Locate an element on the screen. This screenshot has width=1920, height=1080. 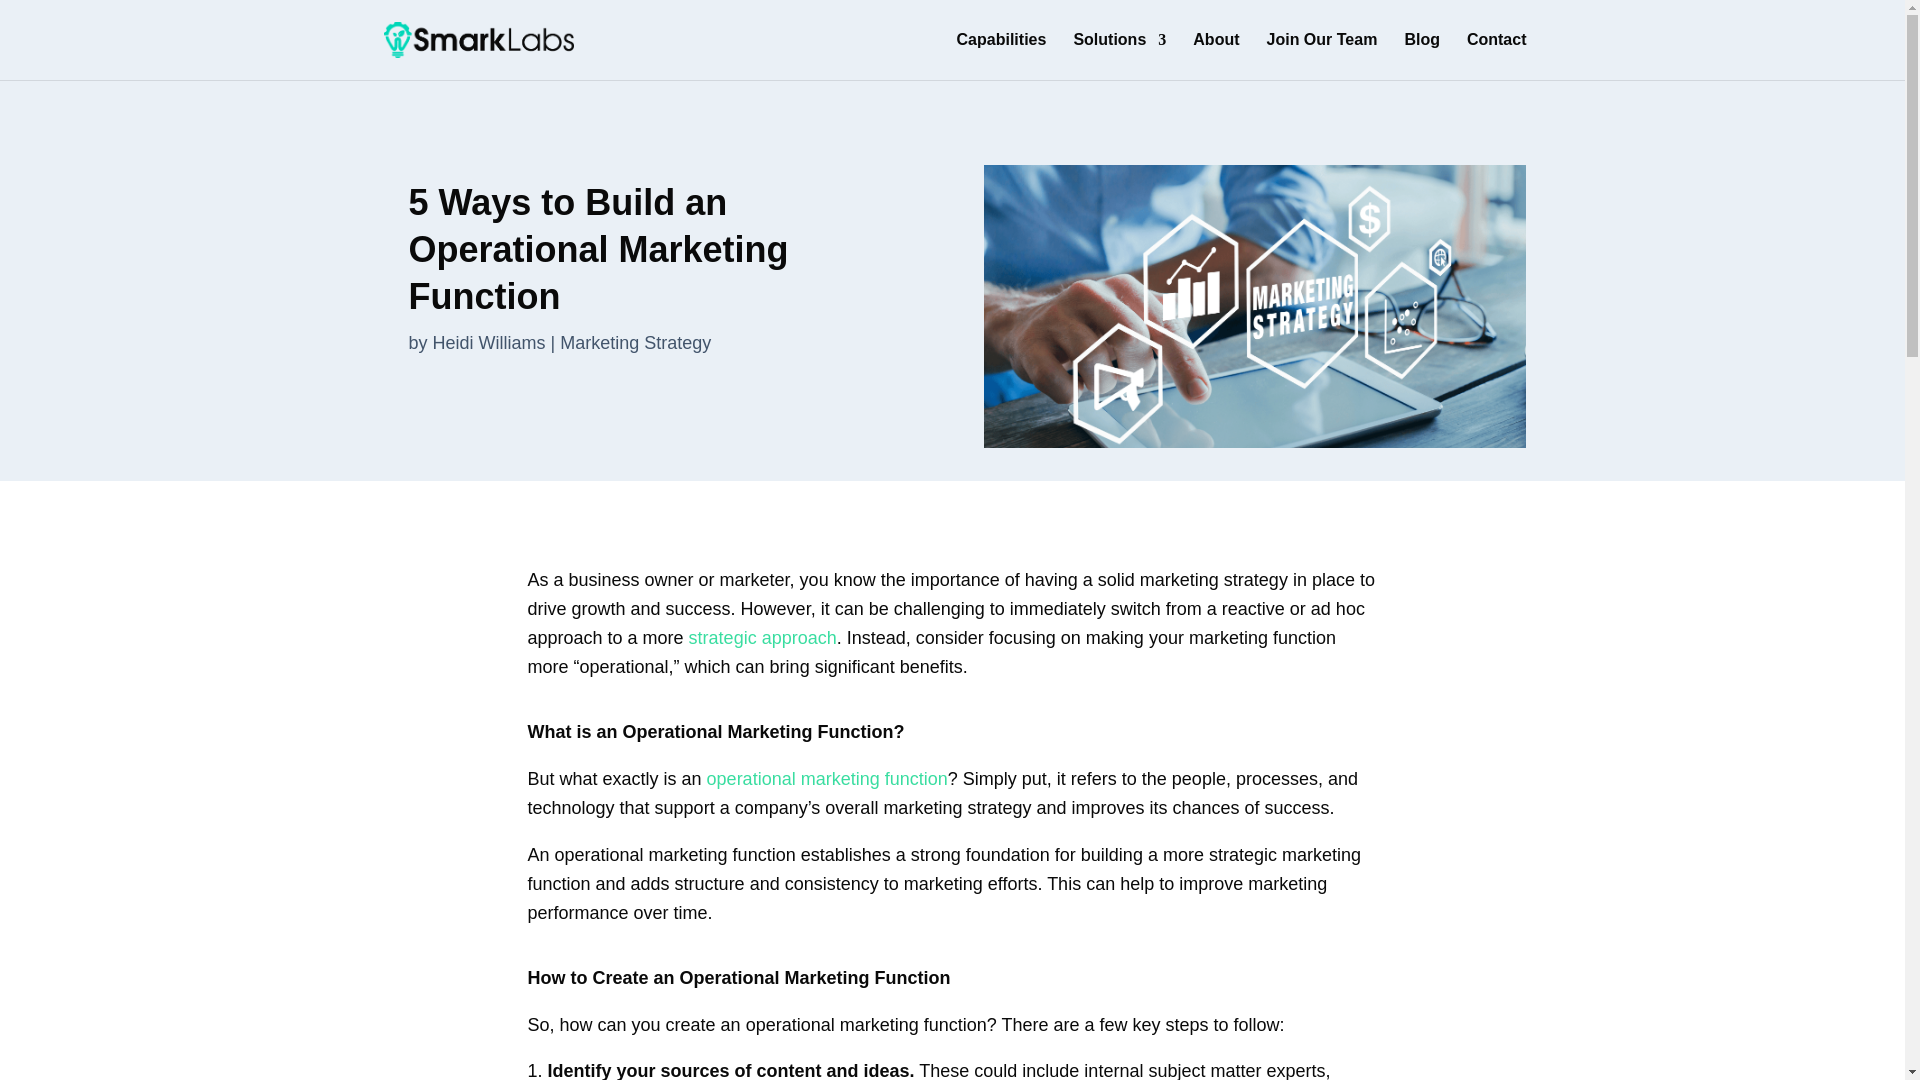
Posts by Heidi Williams is located at coordinates (489, 342).